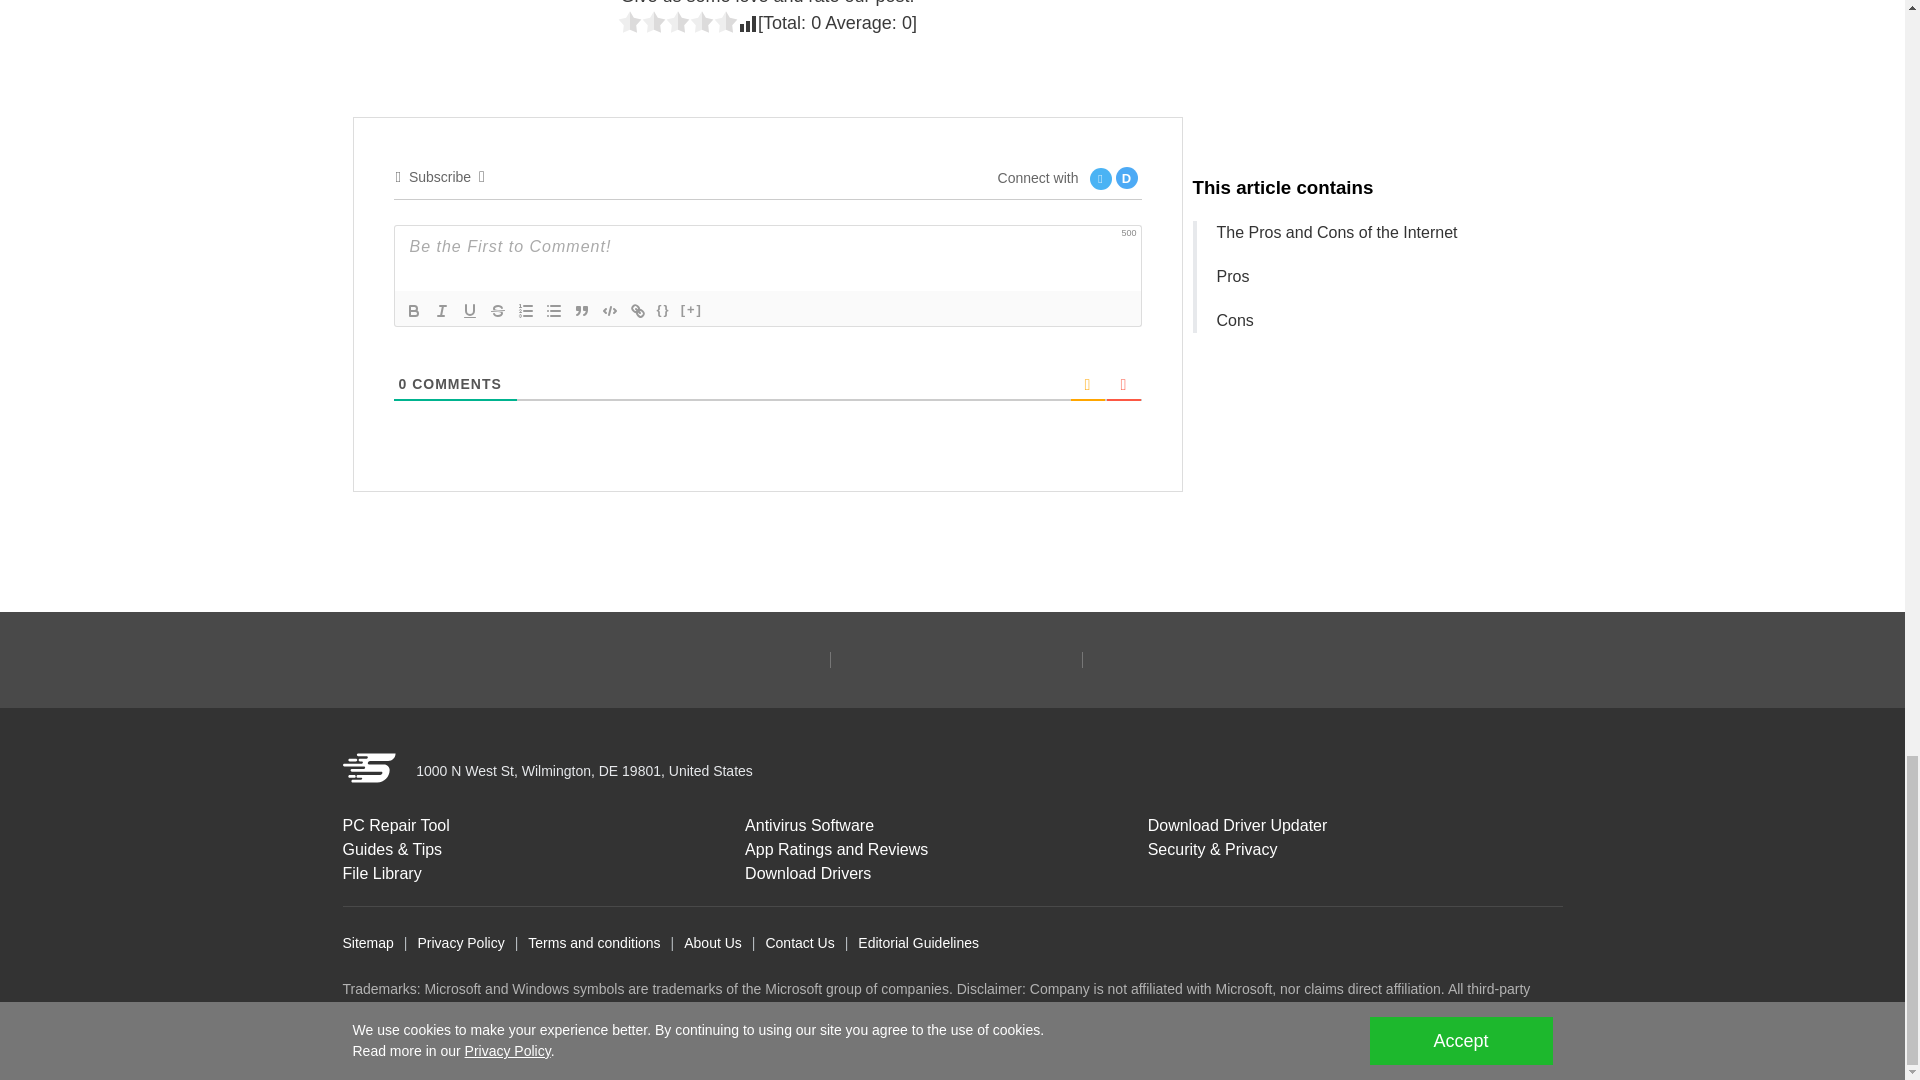  Describe the element at coordinates (414, 310) in the screenshot. I see `Bold` at that location.